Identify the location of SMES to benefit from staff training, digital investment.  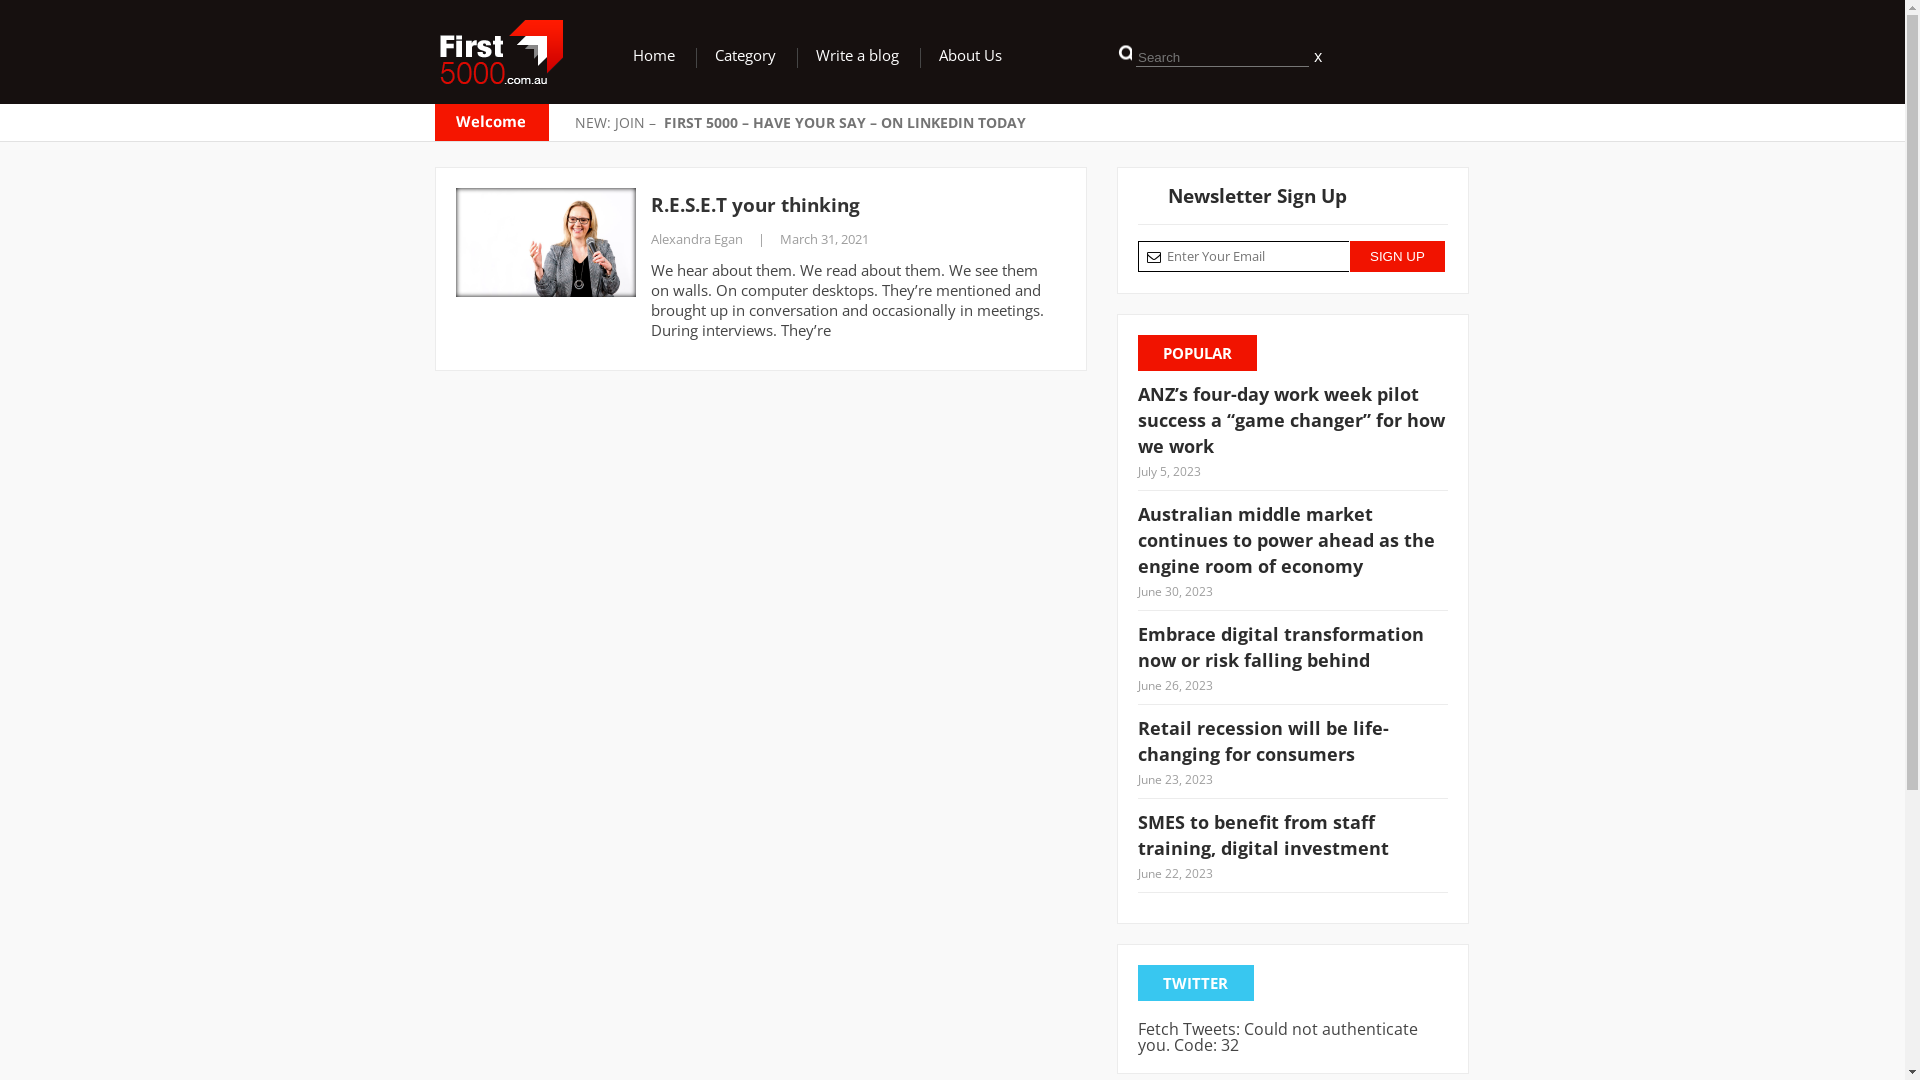
(1293, 838).